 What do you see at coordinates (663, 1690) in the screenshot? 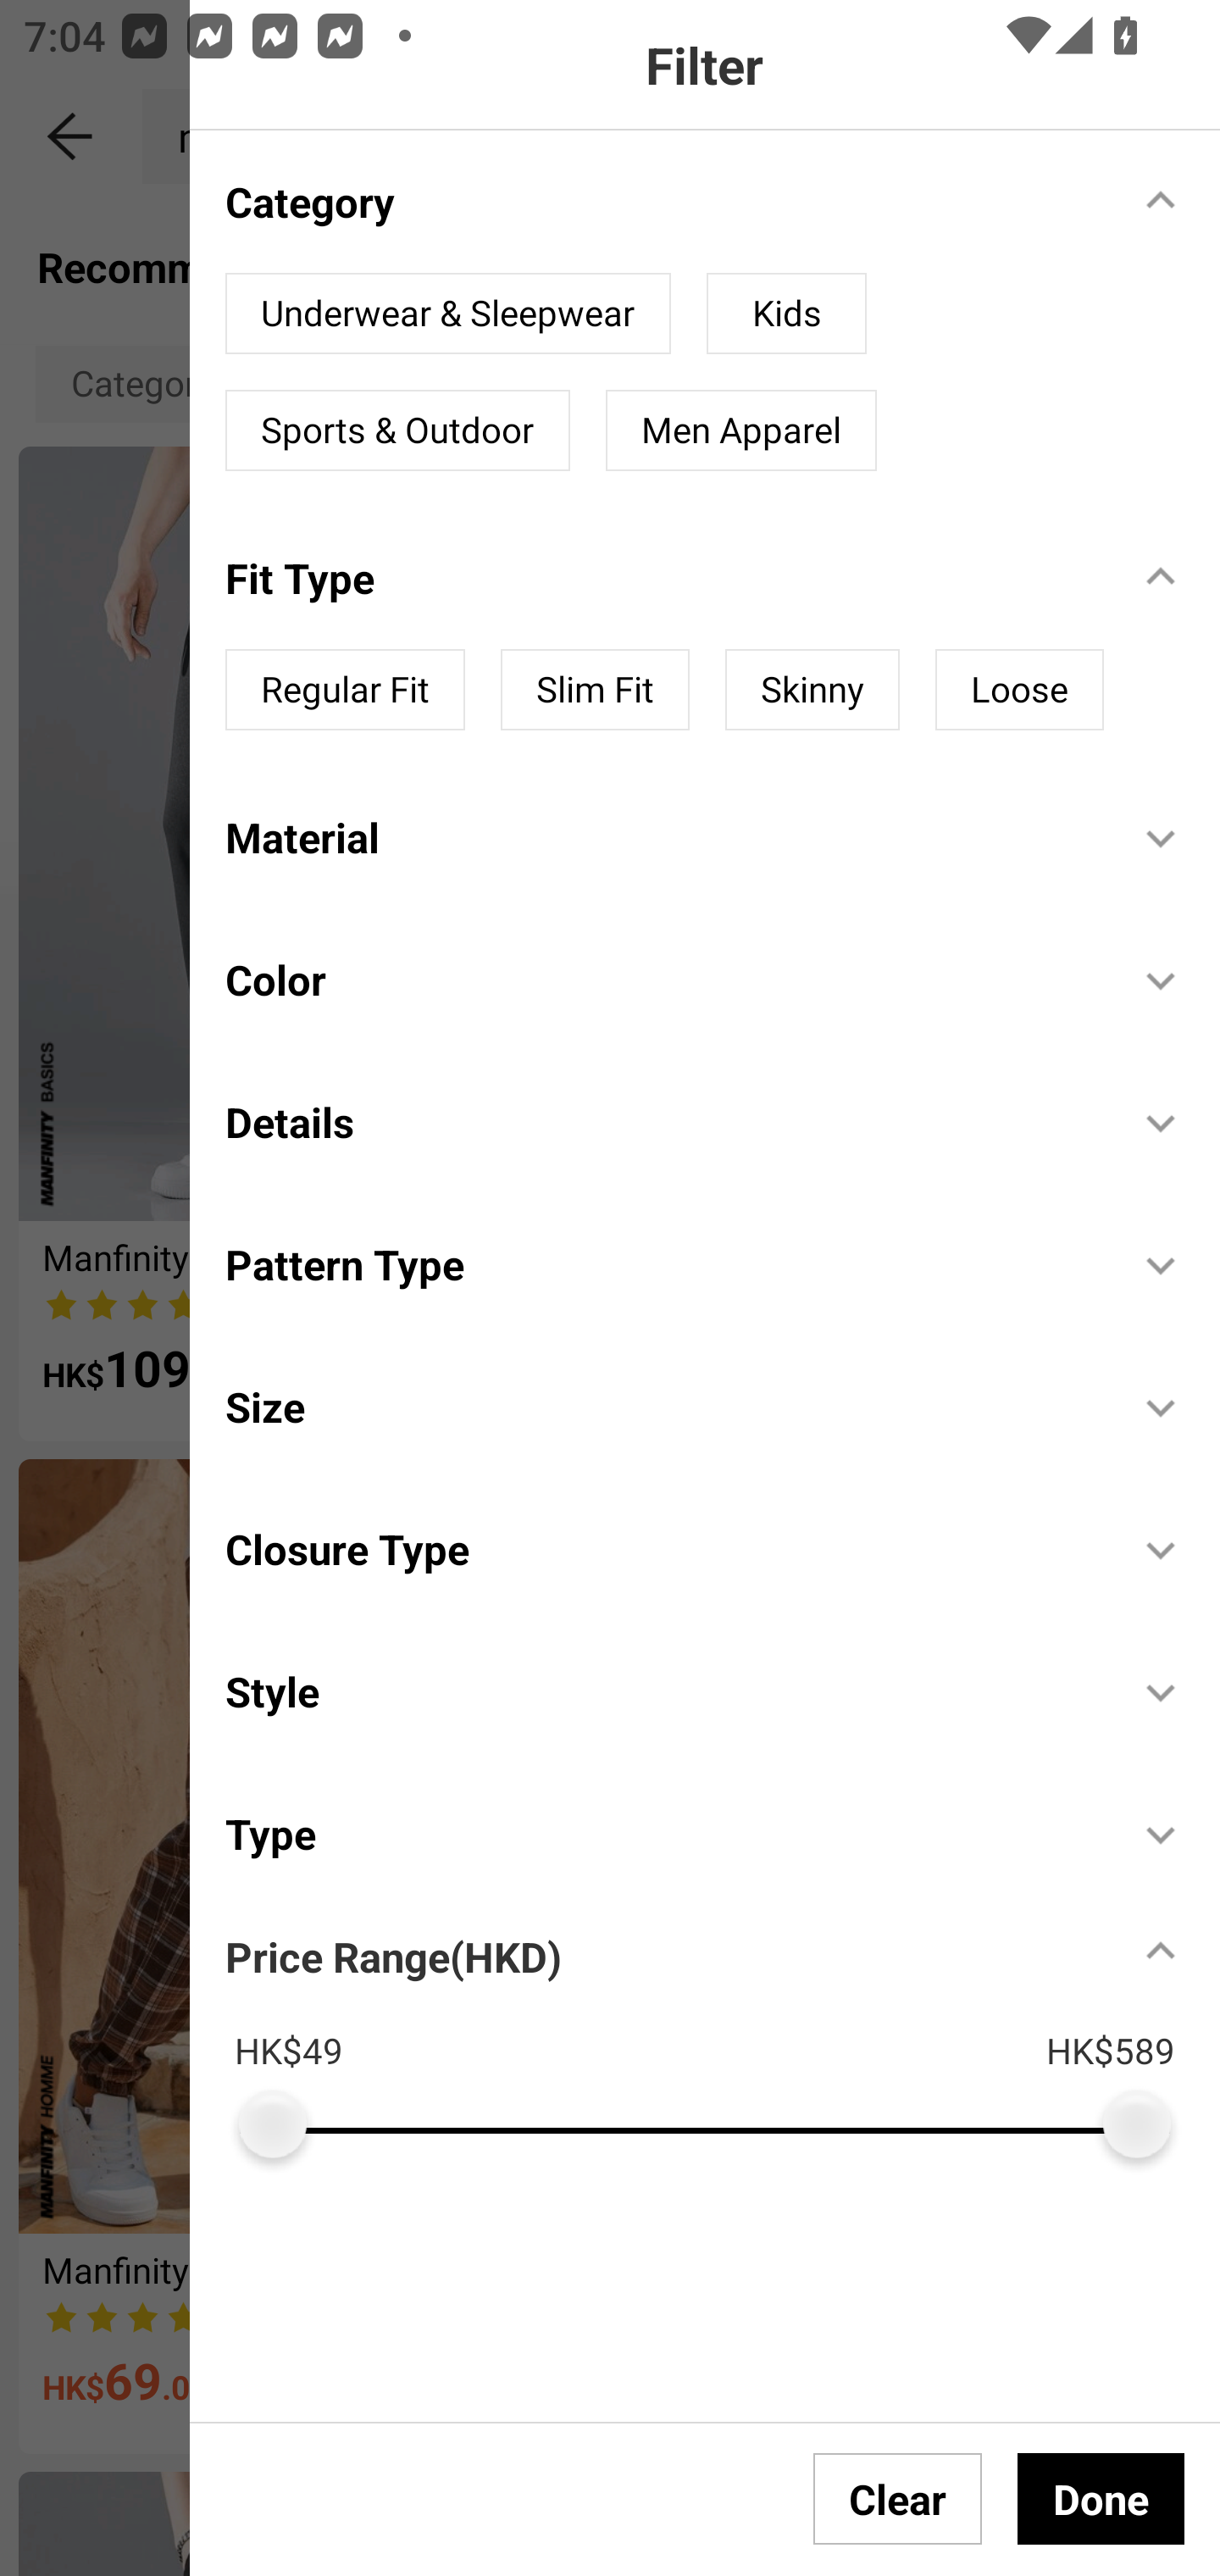
I see `Style` at bounding box center [663, 1690].